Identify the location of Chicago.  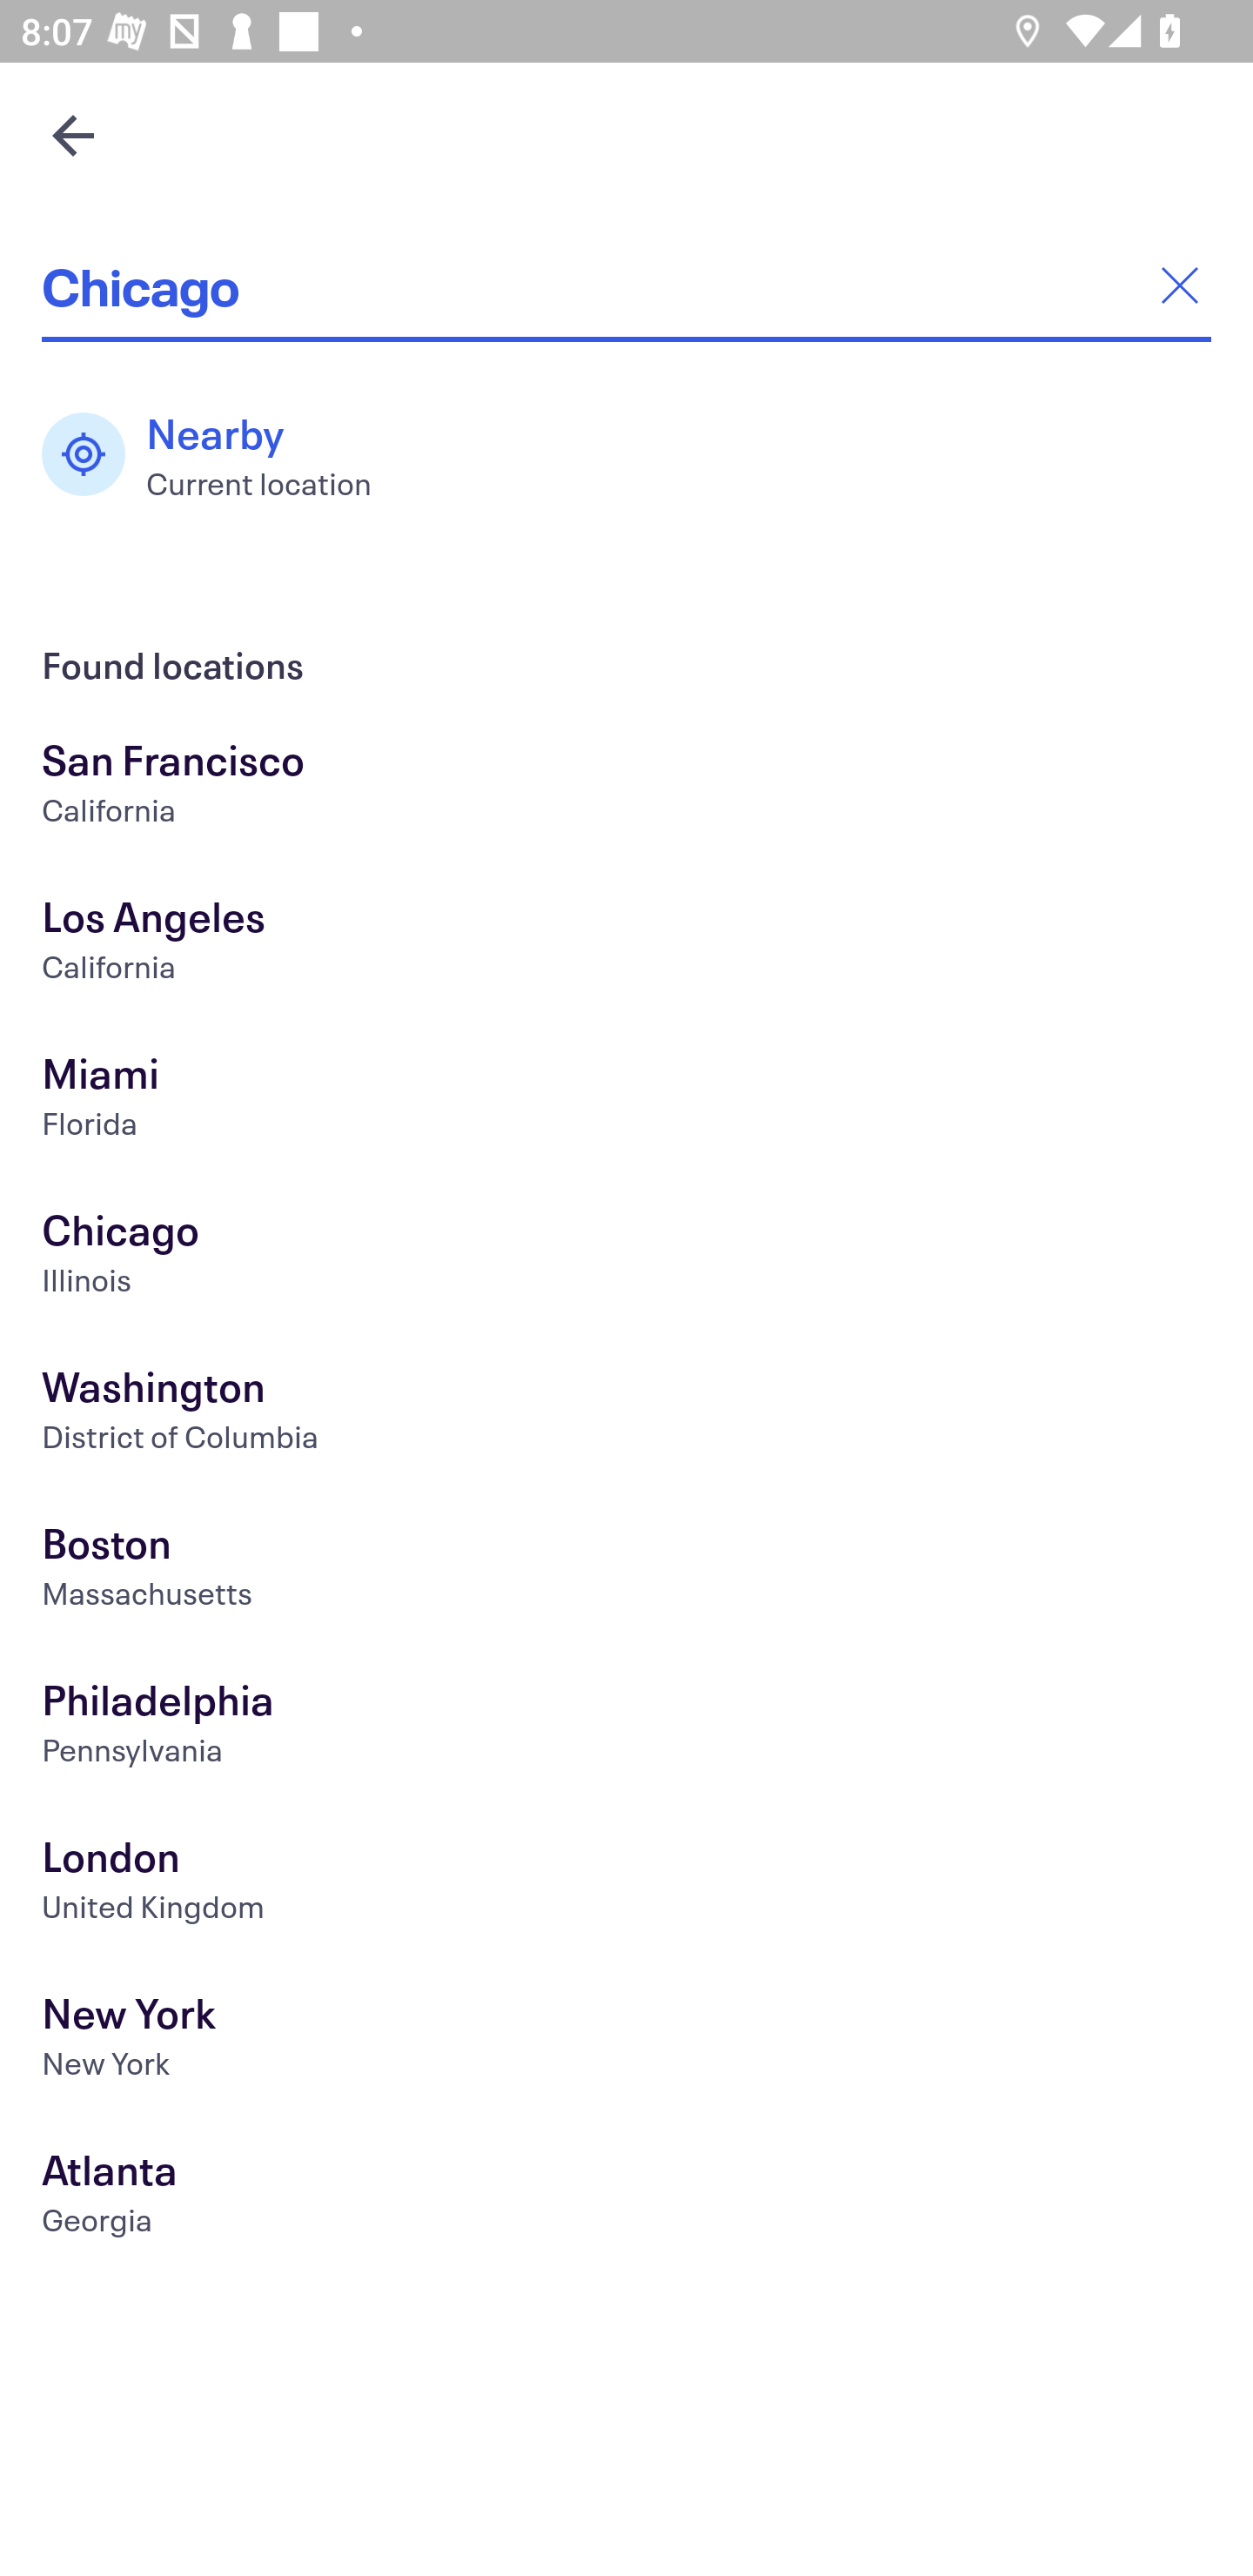
(626, 285).